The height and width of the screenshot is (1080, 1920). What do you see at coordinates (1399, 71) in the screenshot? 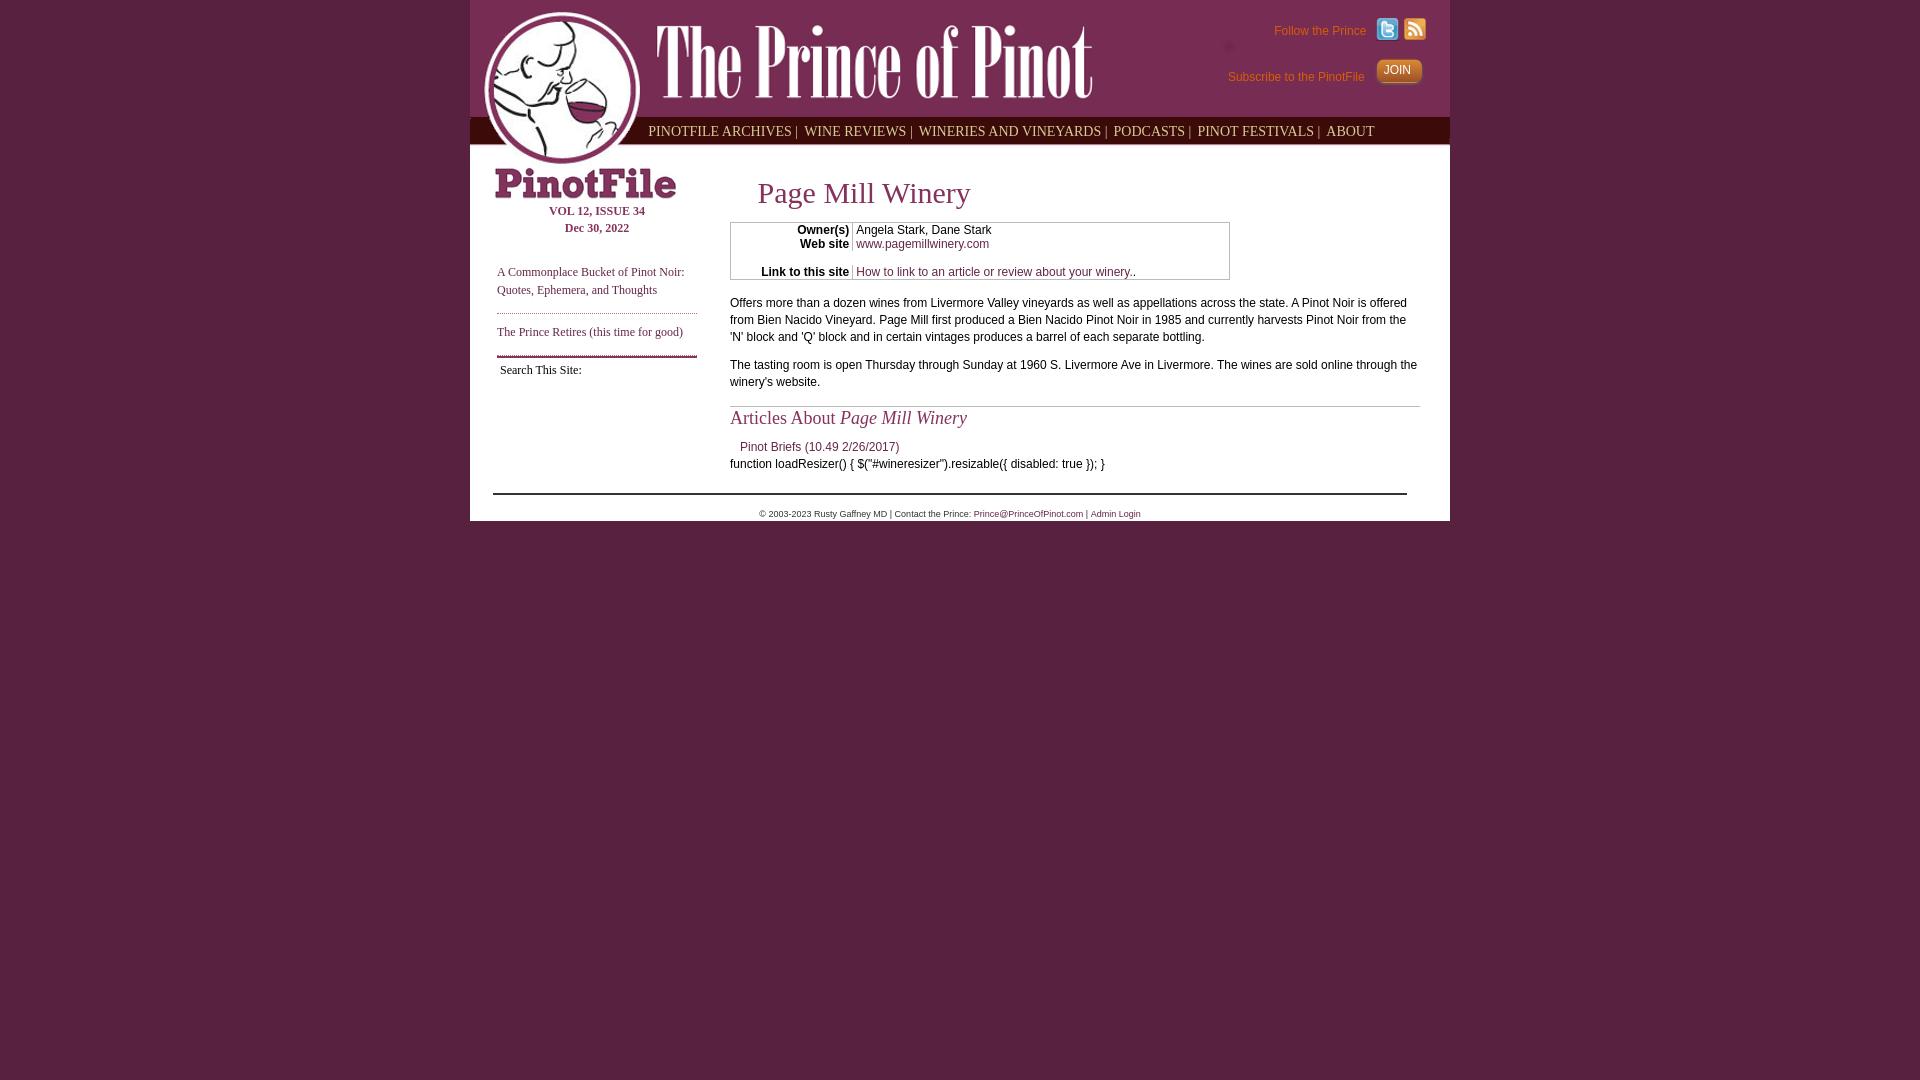
I see `JOIN` at bounding box center [1399, 71].